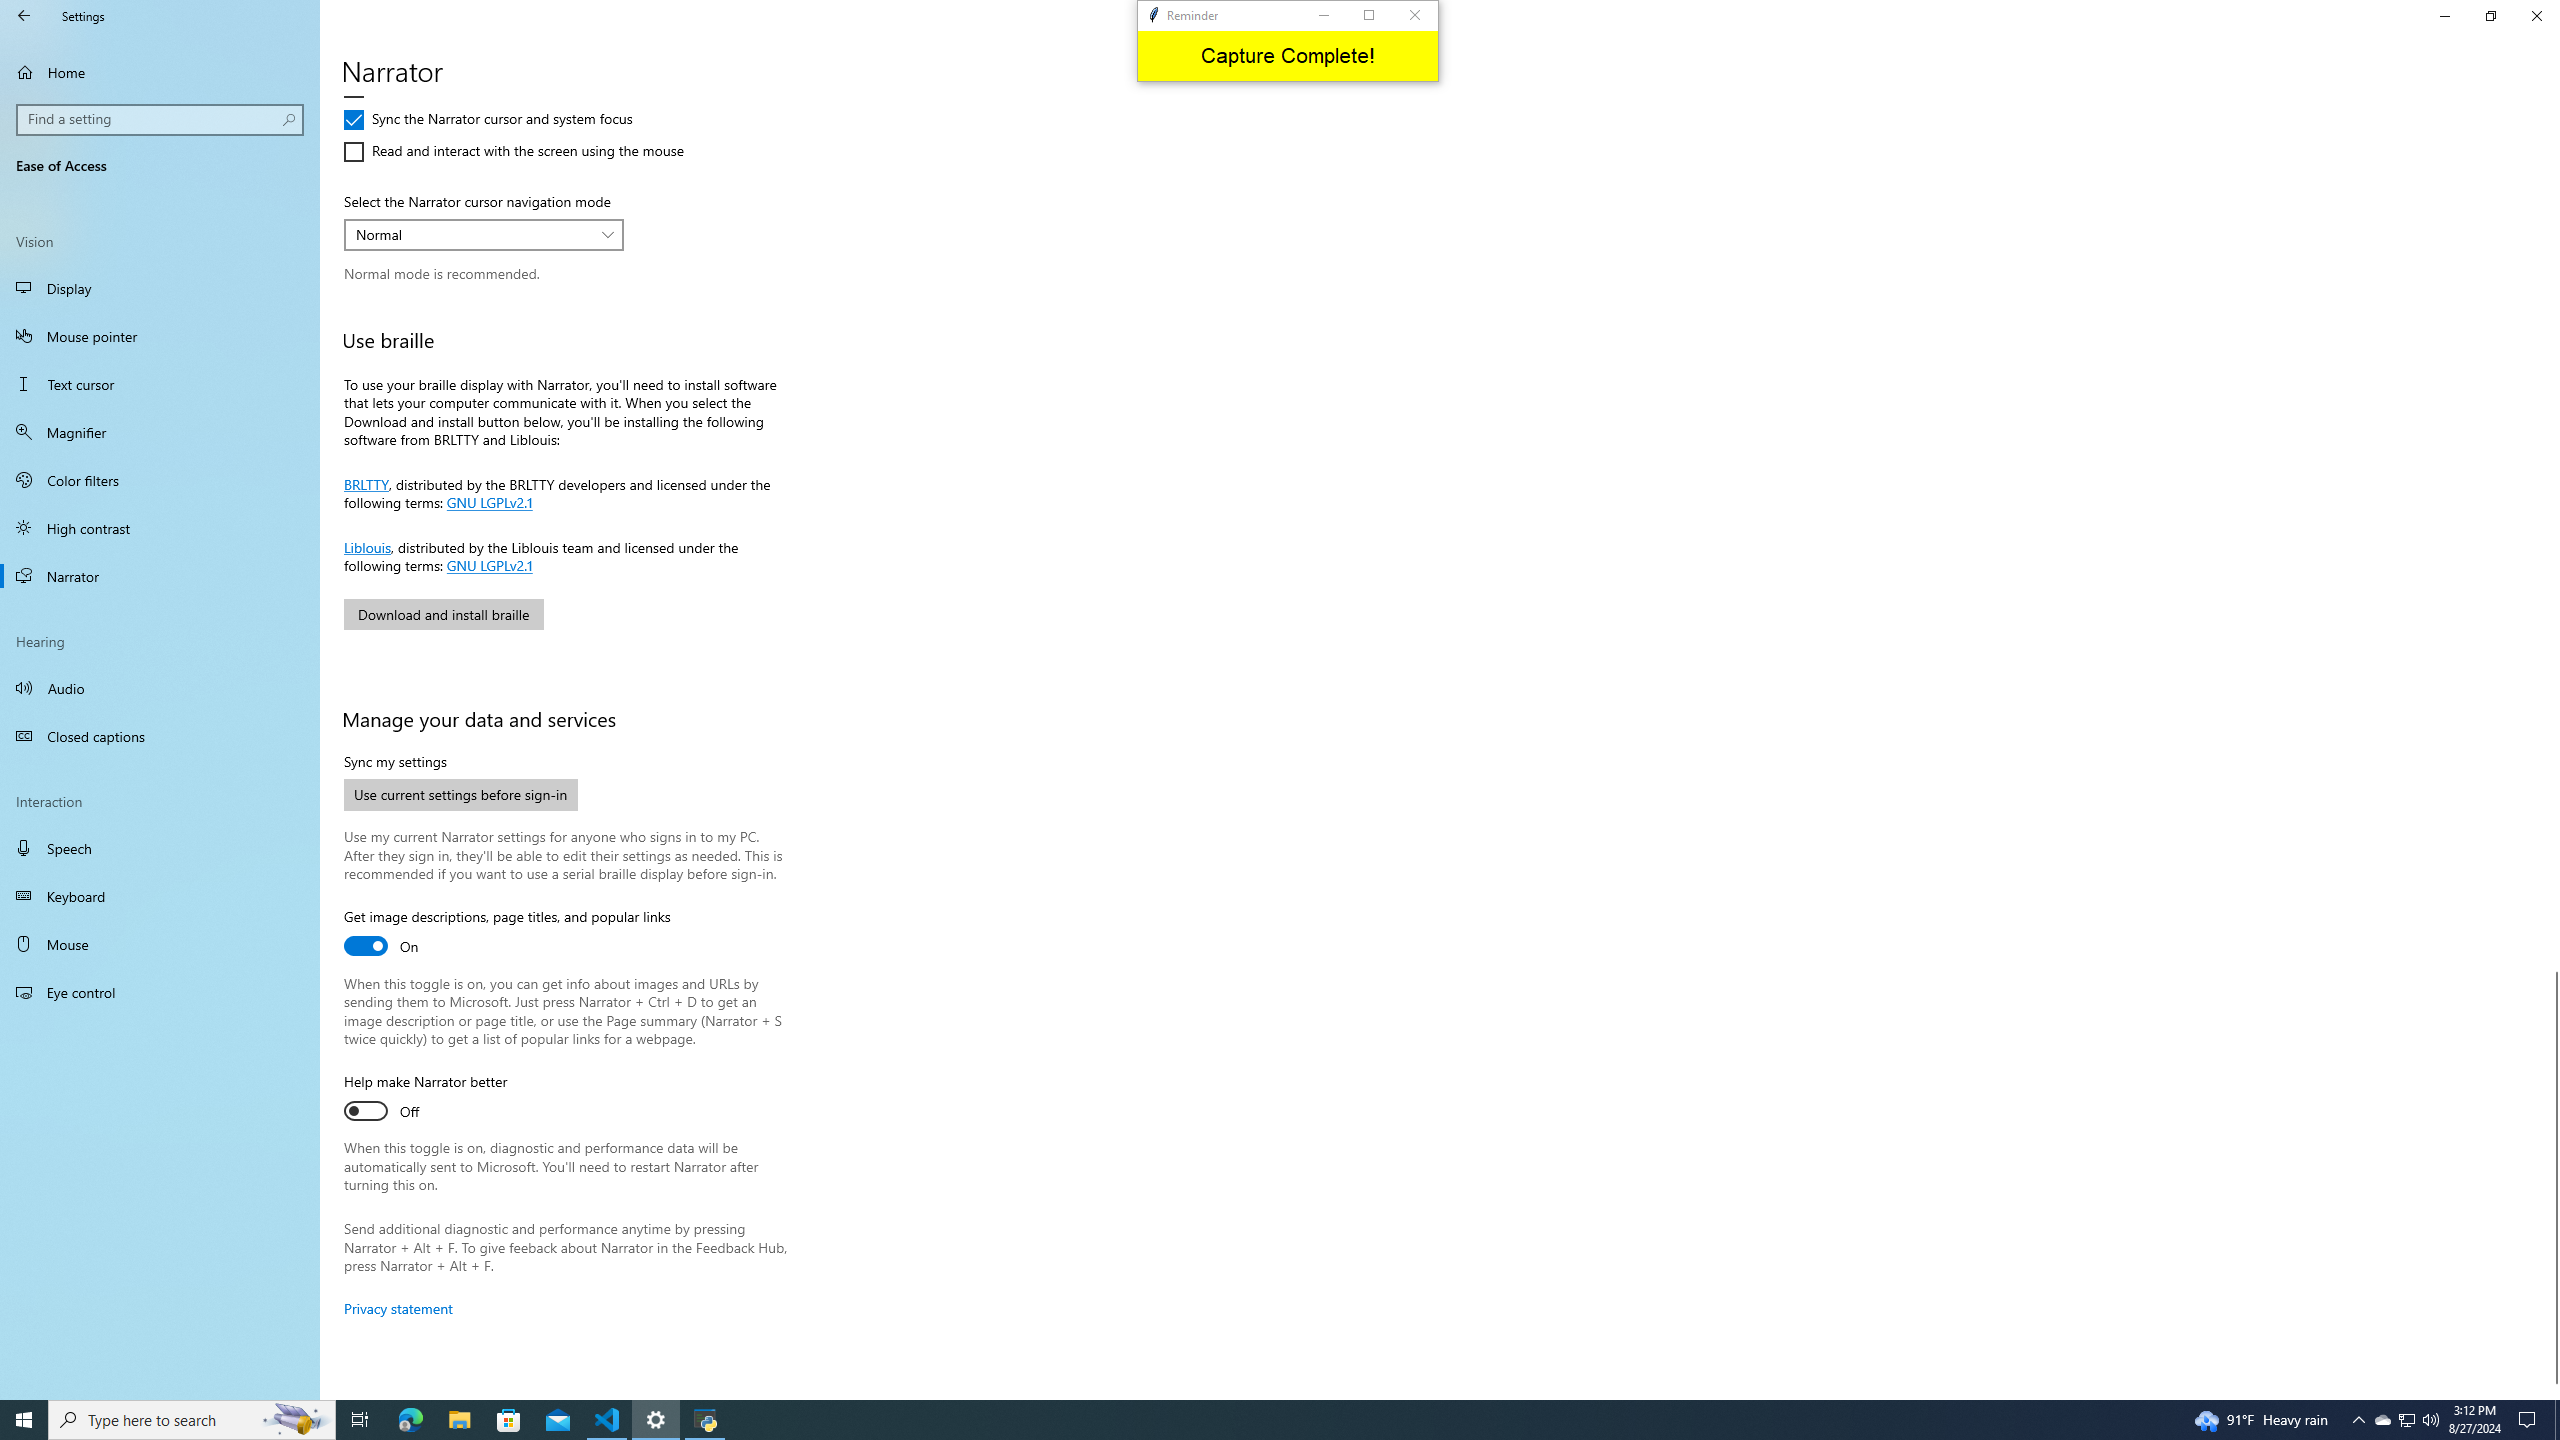 Image resolution: width=2560 pixels, height=1440 pixels. I want to click on Show the Narrator cursor, so click(656, 1420).